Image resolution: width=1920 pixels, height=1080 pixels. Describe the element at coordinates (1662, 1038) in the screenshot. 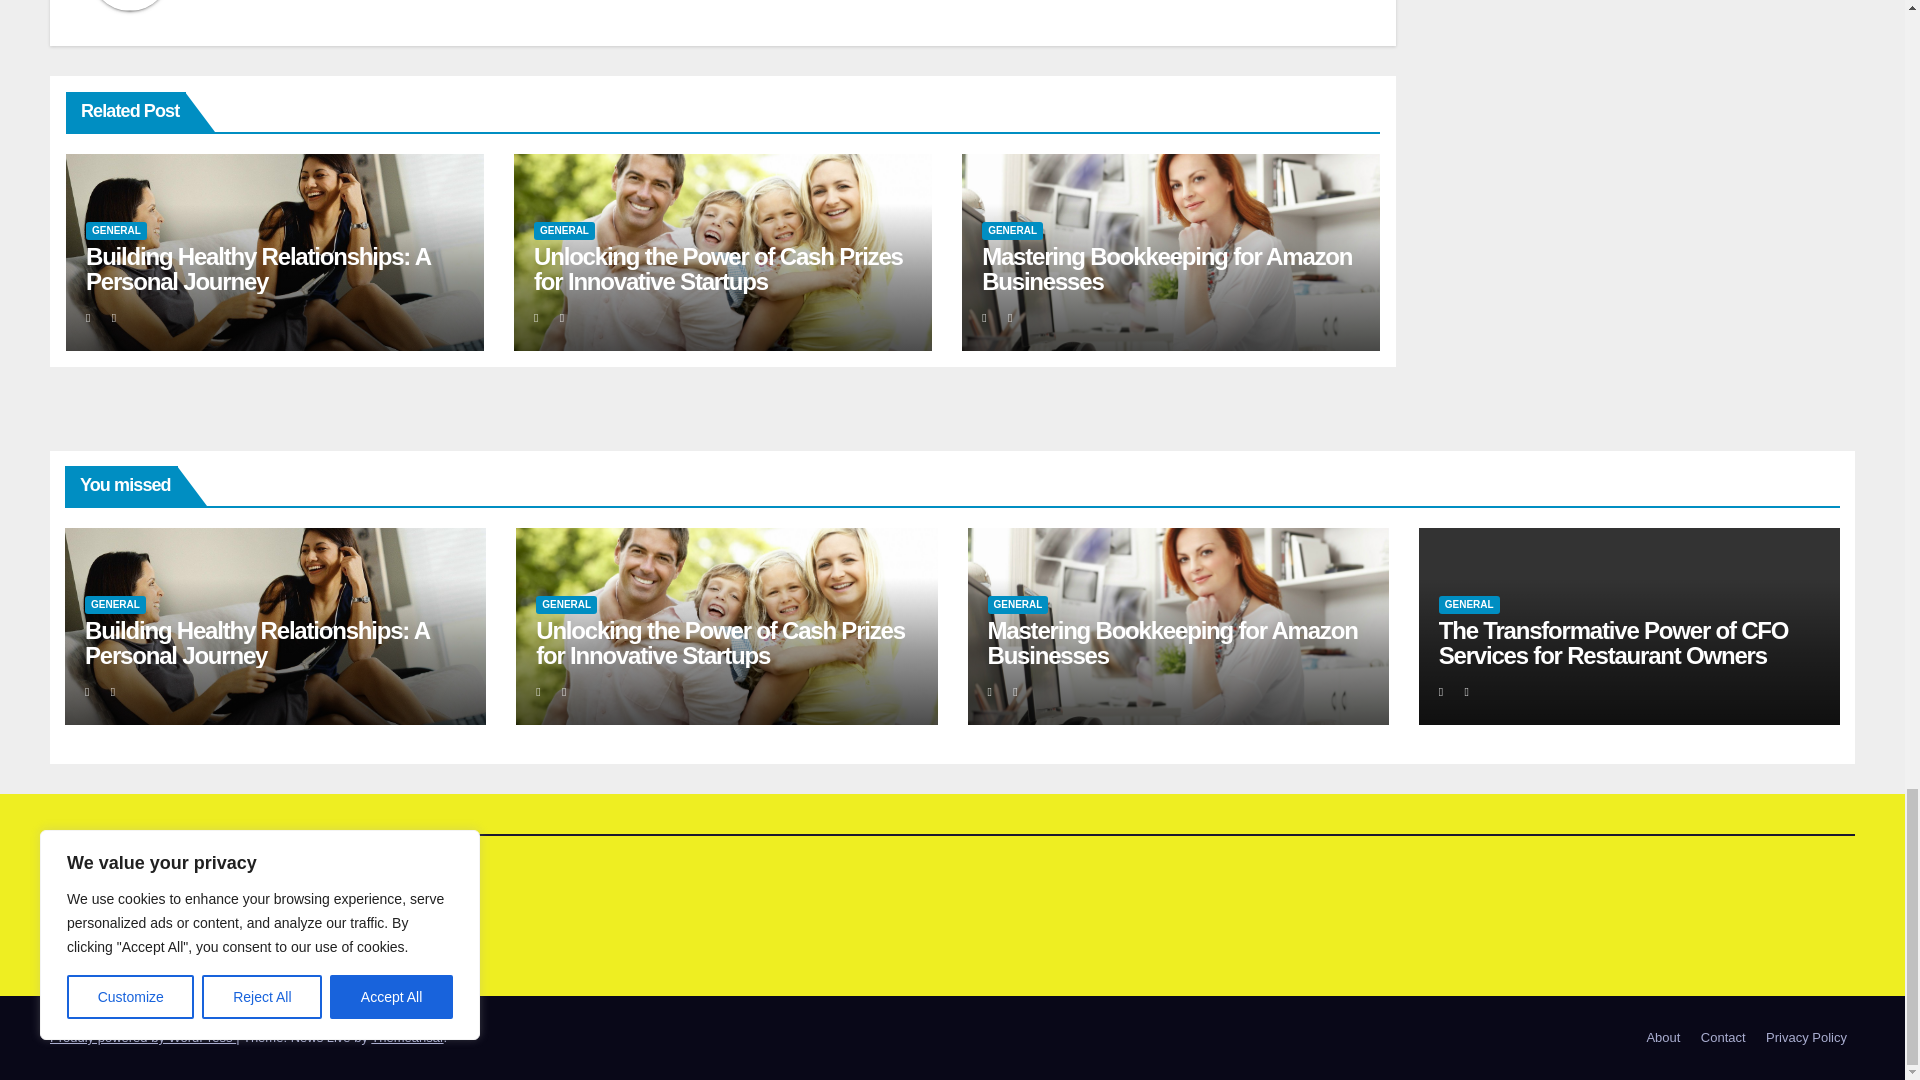

I see `About` at that location.